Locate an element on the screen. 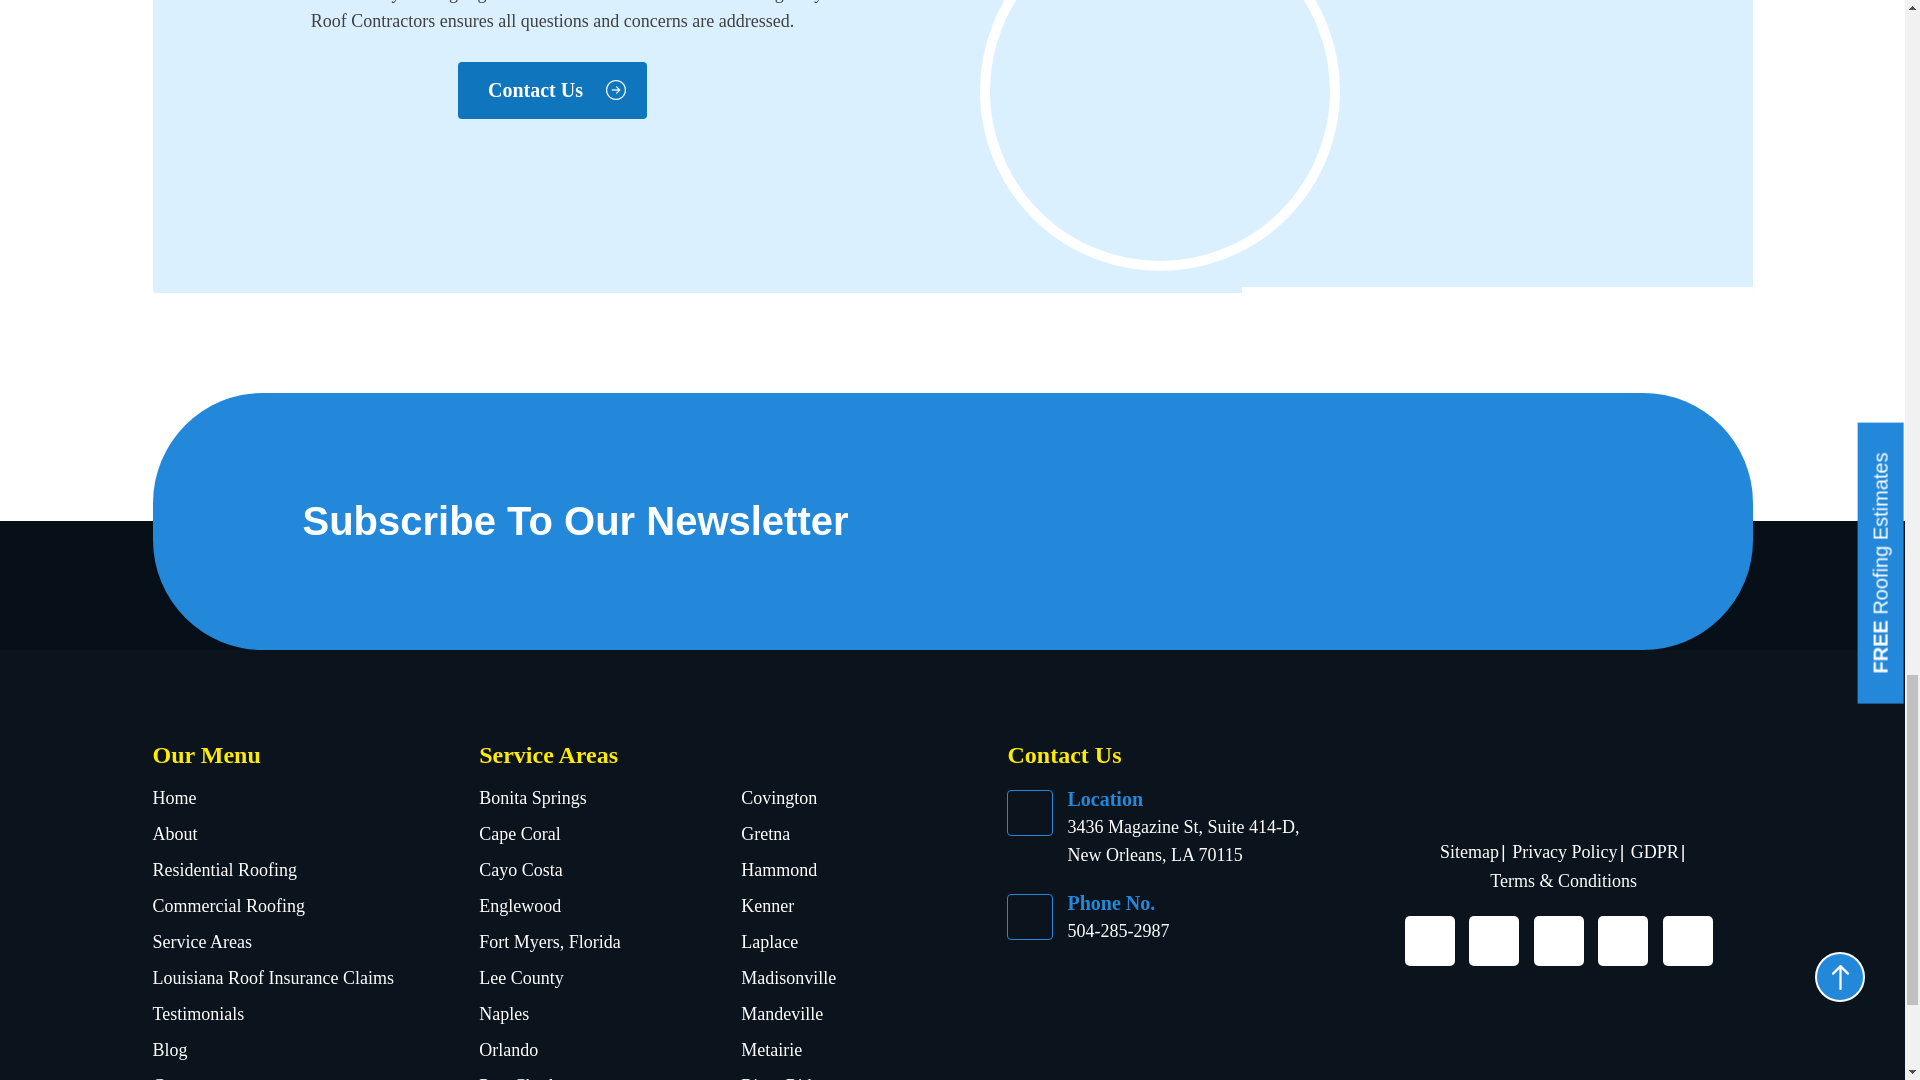 The height and width of the screenshot is (1080, 1920). footer-logo is located at coordinates (1564, 773).